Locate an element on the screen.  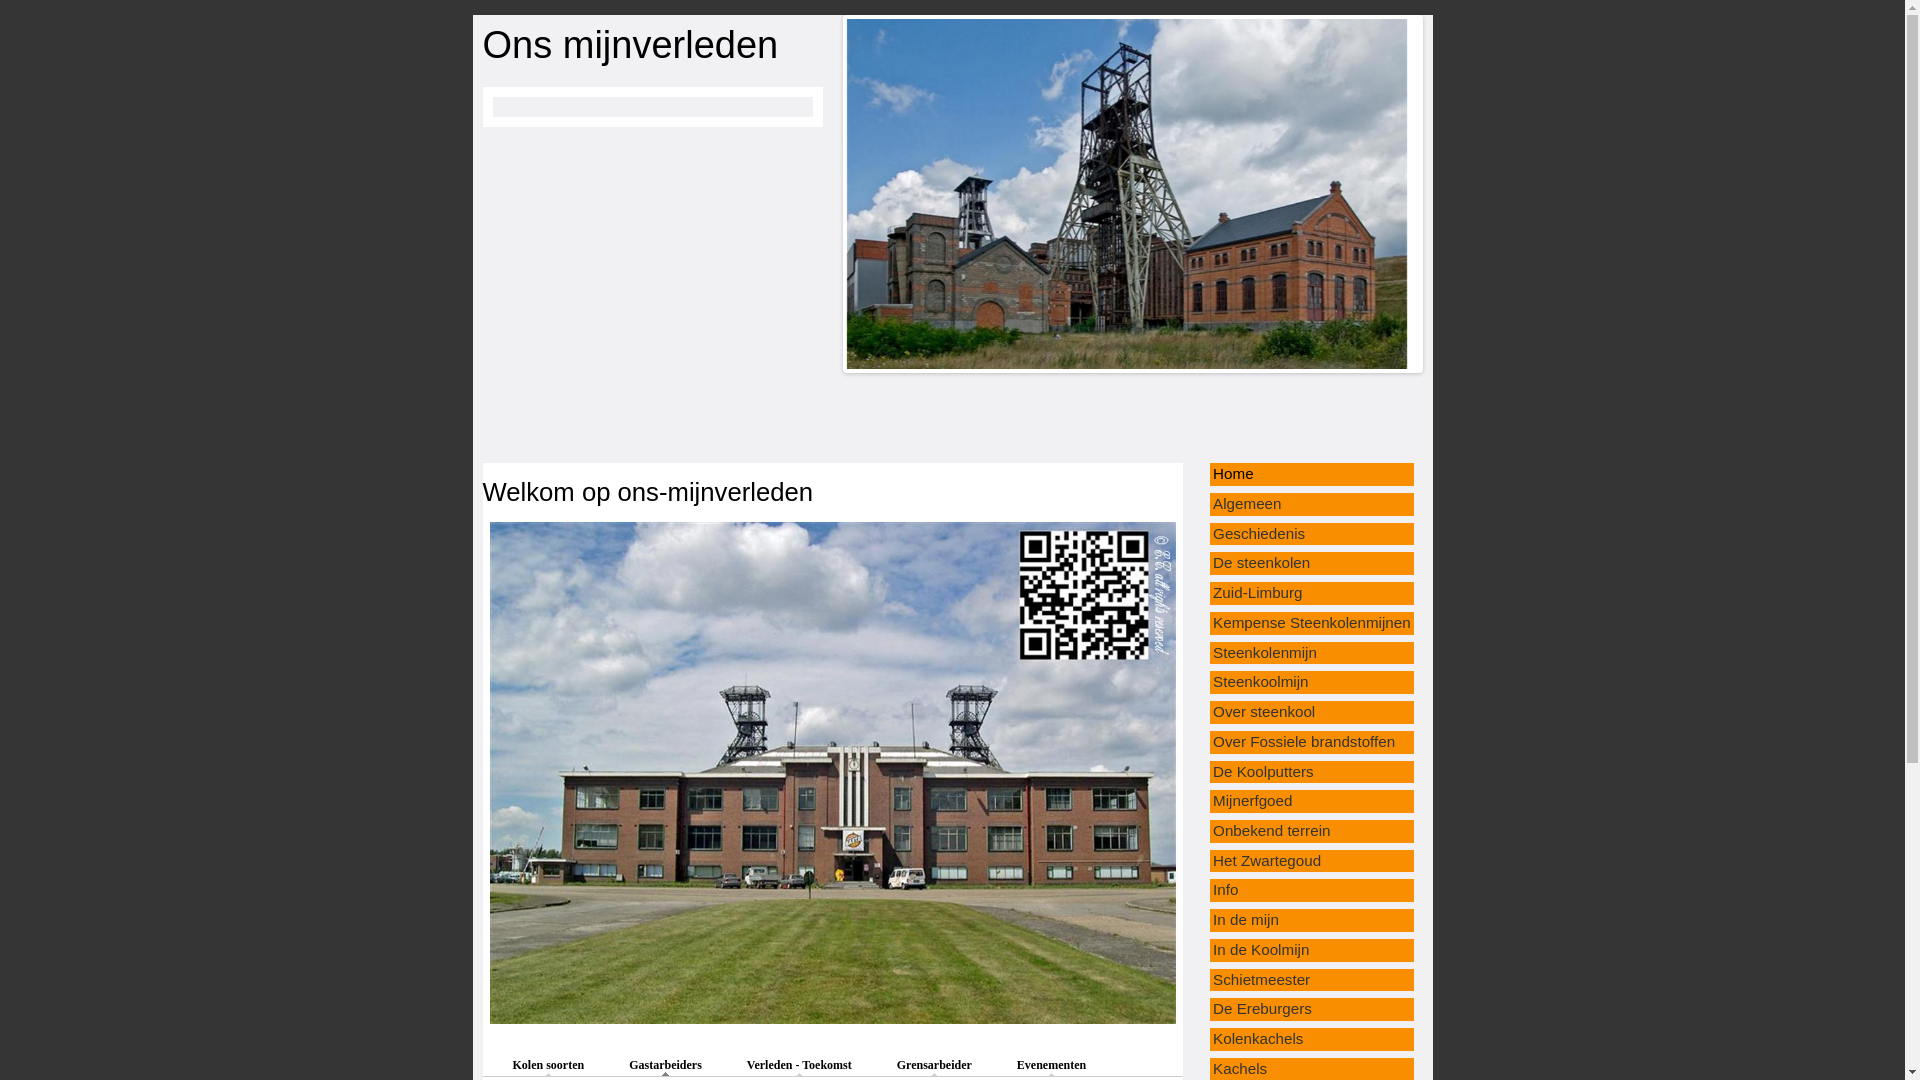
De Koolputters is located at coordinates (1263, 772).